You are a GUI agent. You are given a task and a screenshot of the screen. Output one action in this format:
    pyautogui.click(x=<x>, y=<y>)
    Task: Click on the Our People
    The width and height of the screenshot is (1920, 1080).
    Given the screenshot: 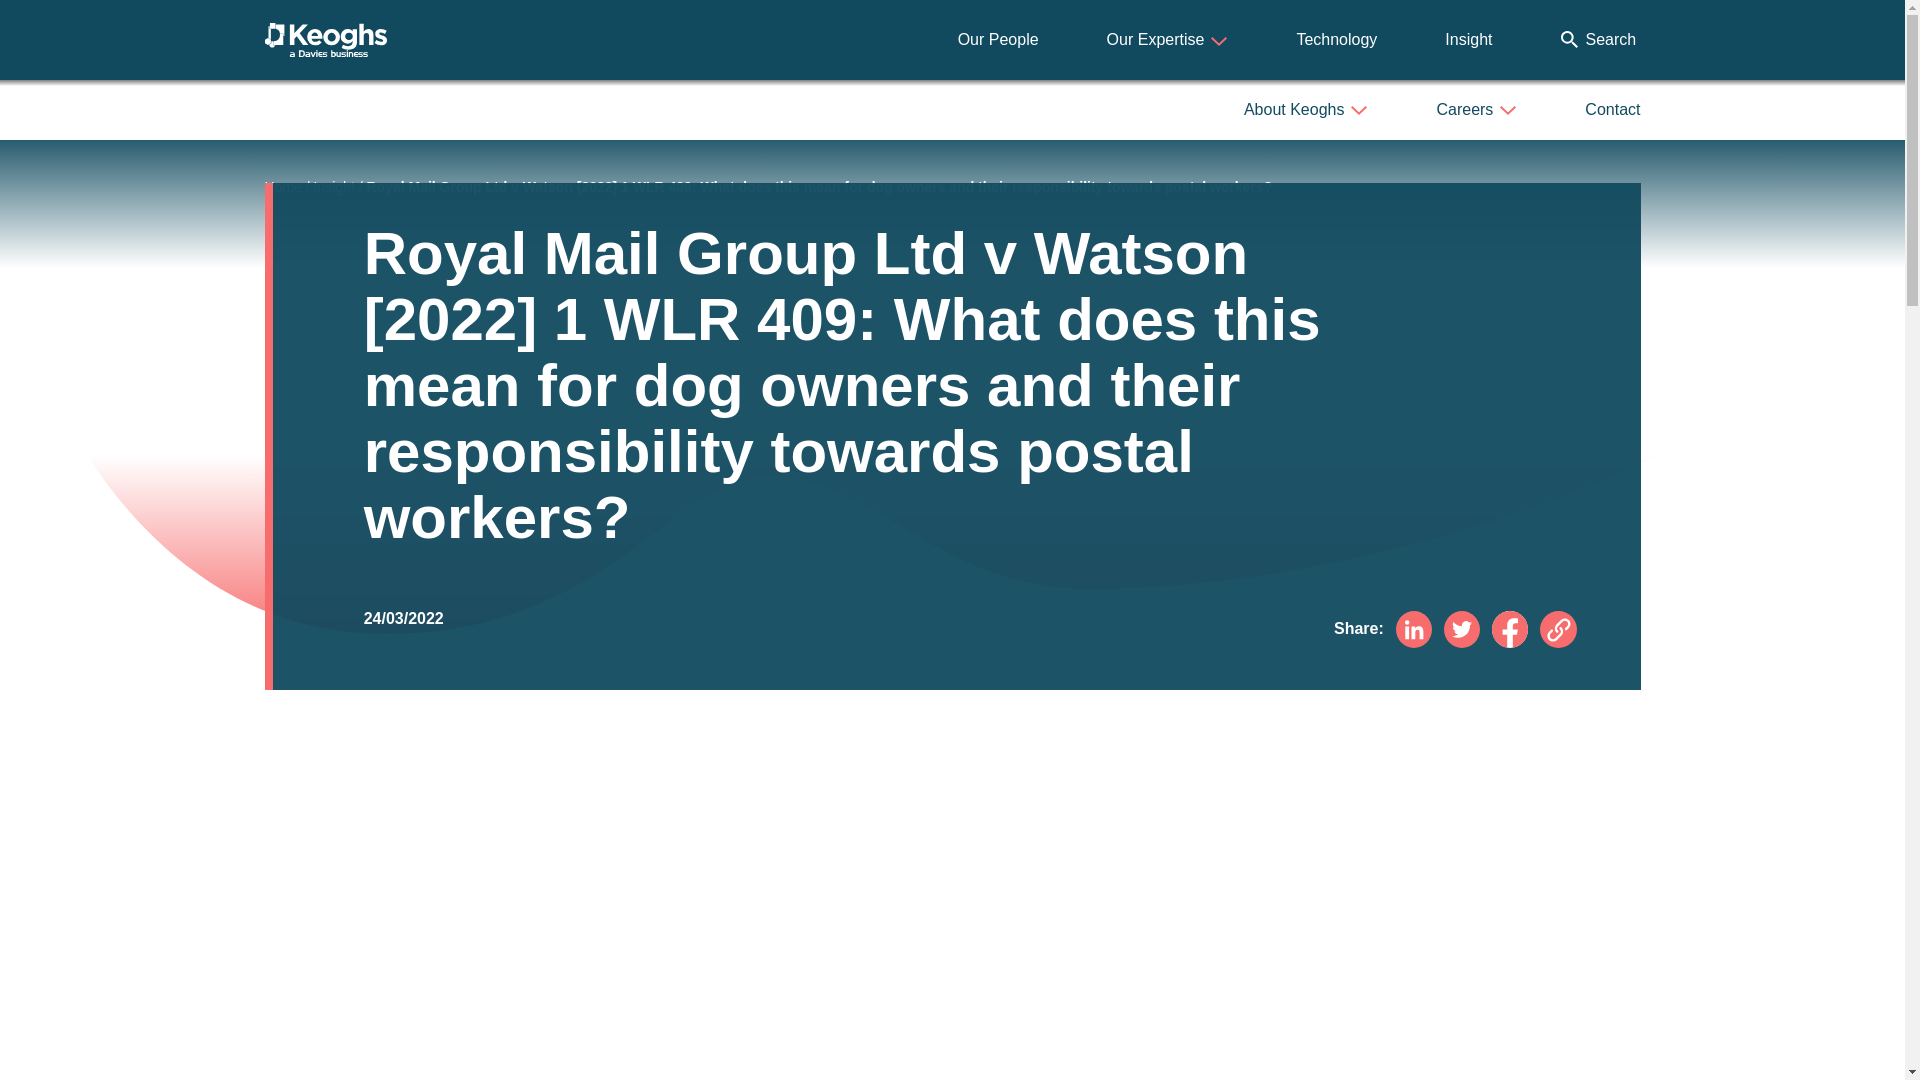 What is the action you would take?
    pyautogui.click(x=998, y=40)
    